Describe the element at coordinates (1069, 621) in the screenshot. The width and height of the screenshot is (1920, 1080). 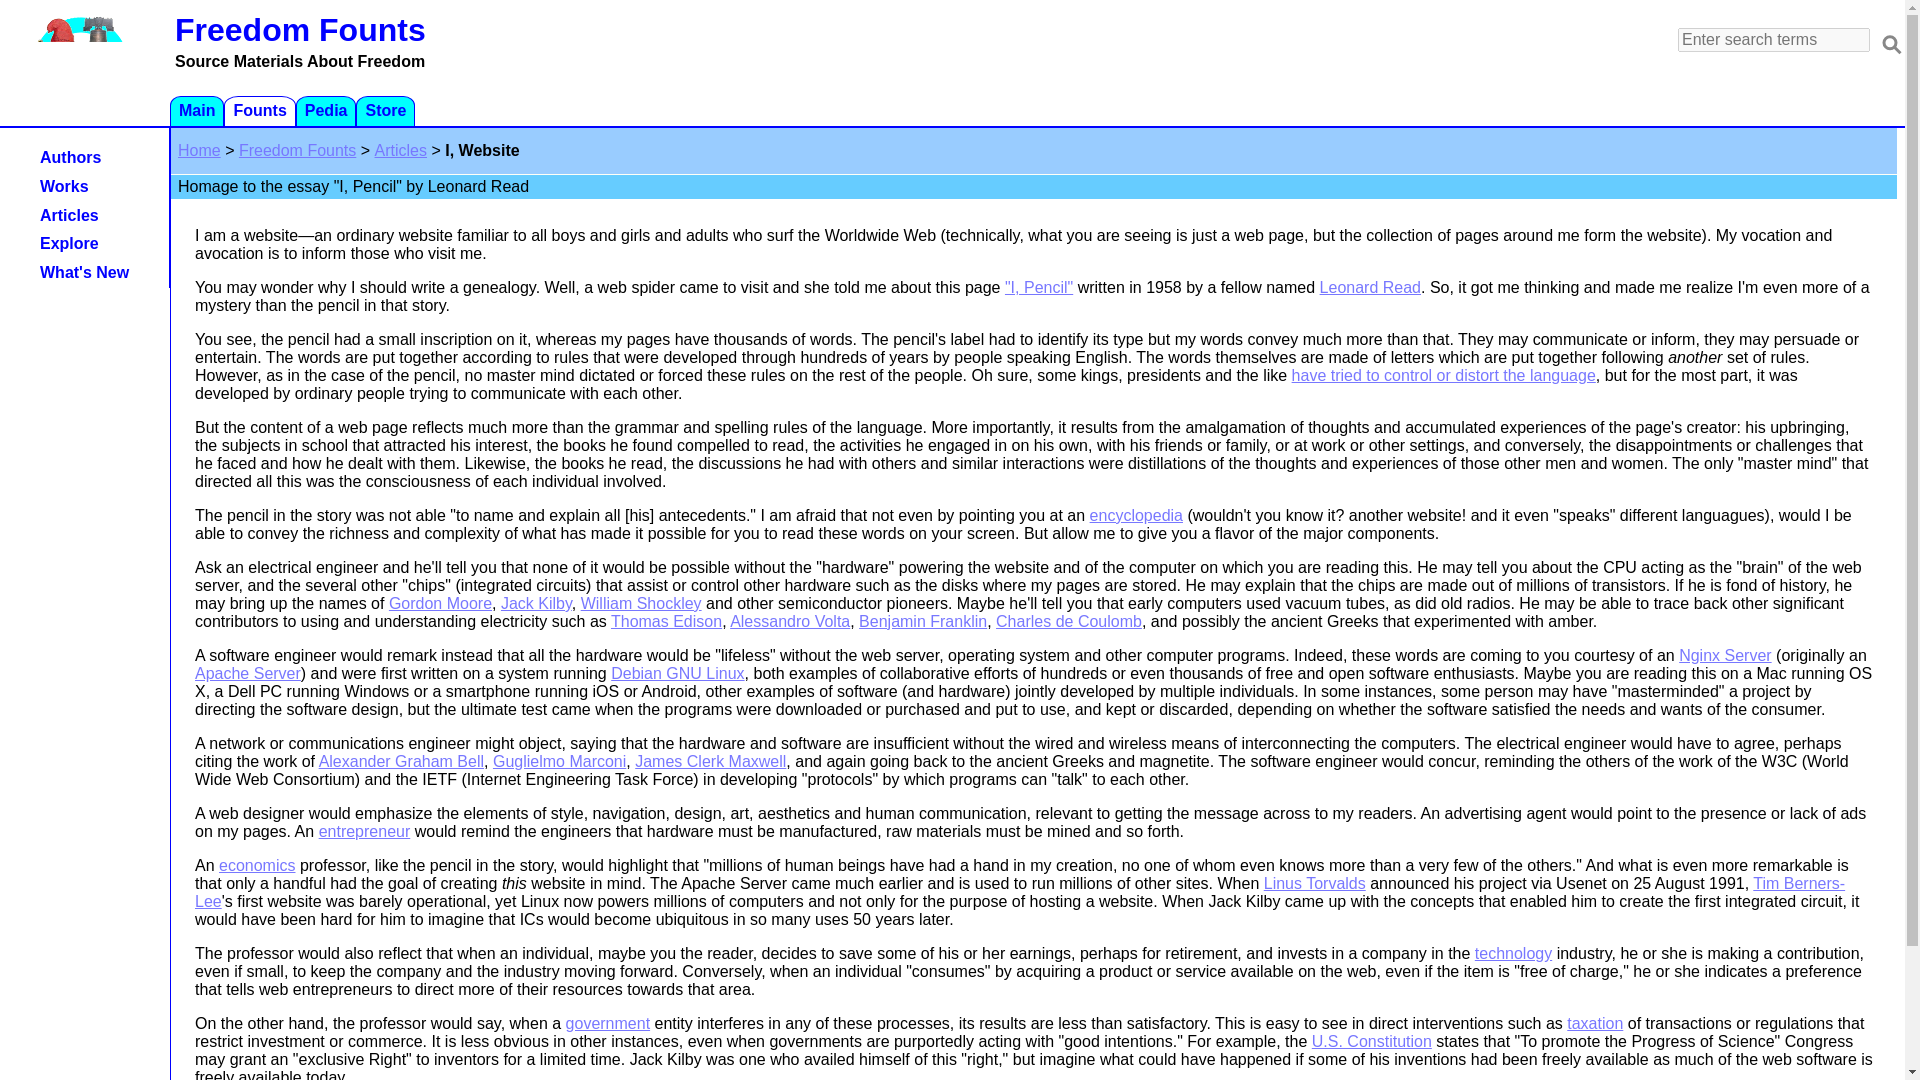
I see `Charles de Coulomb` at that location.